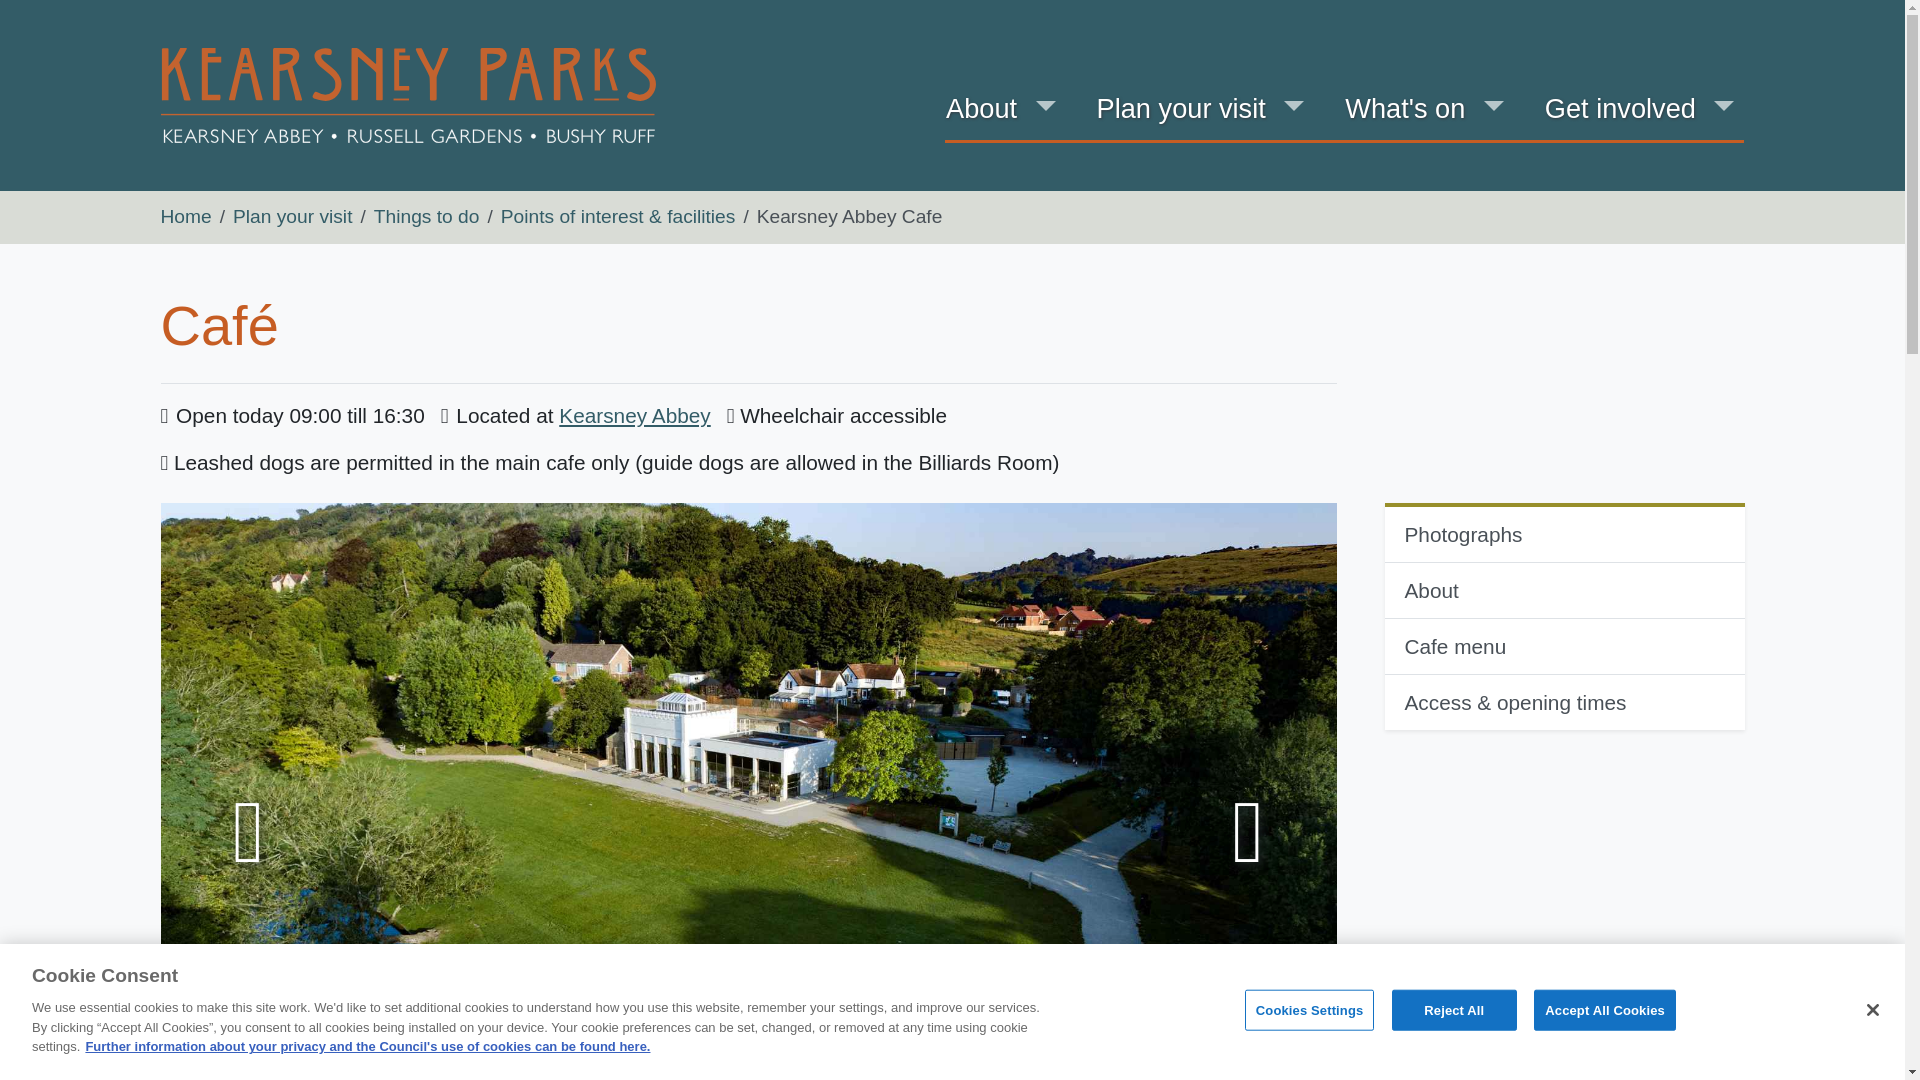 The width and height of the screenshot is (1920, 1080). I want to click on Photographs, so click(1564, 533).